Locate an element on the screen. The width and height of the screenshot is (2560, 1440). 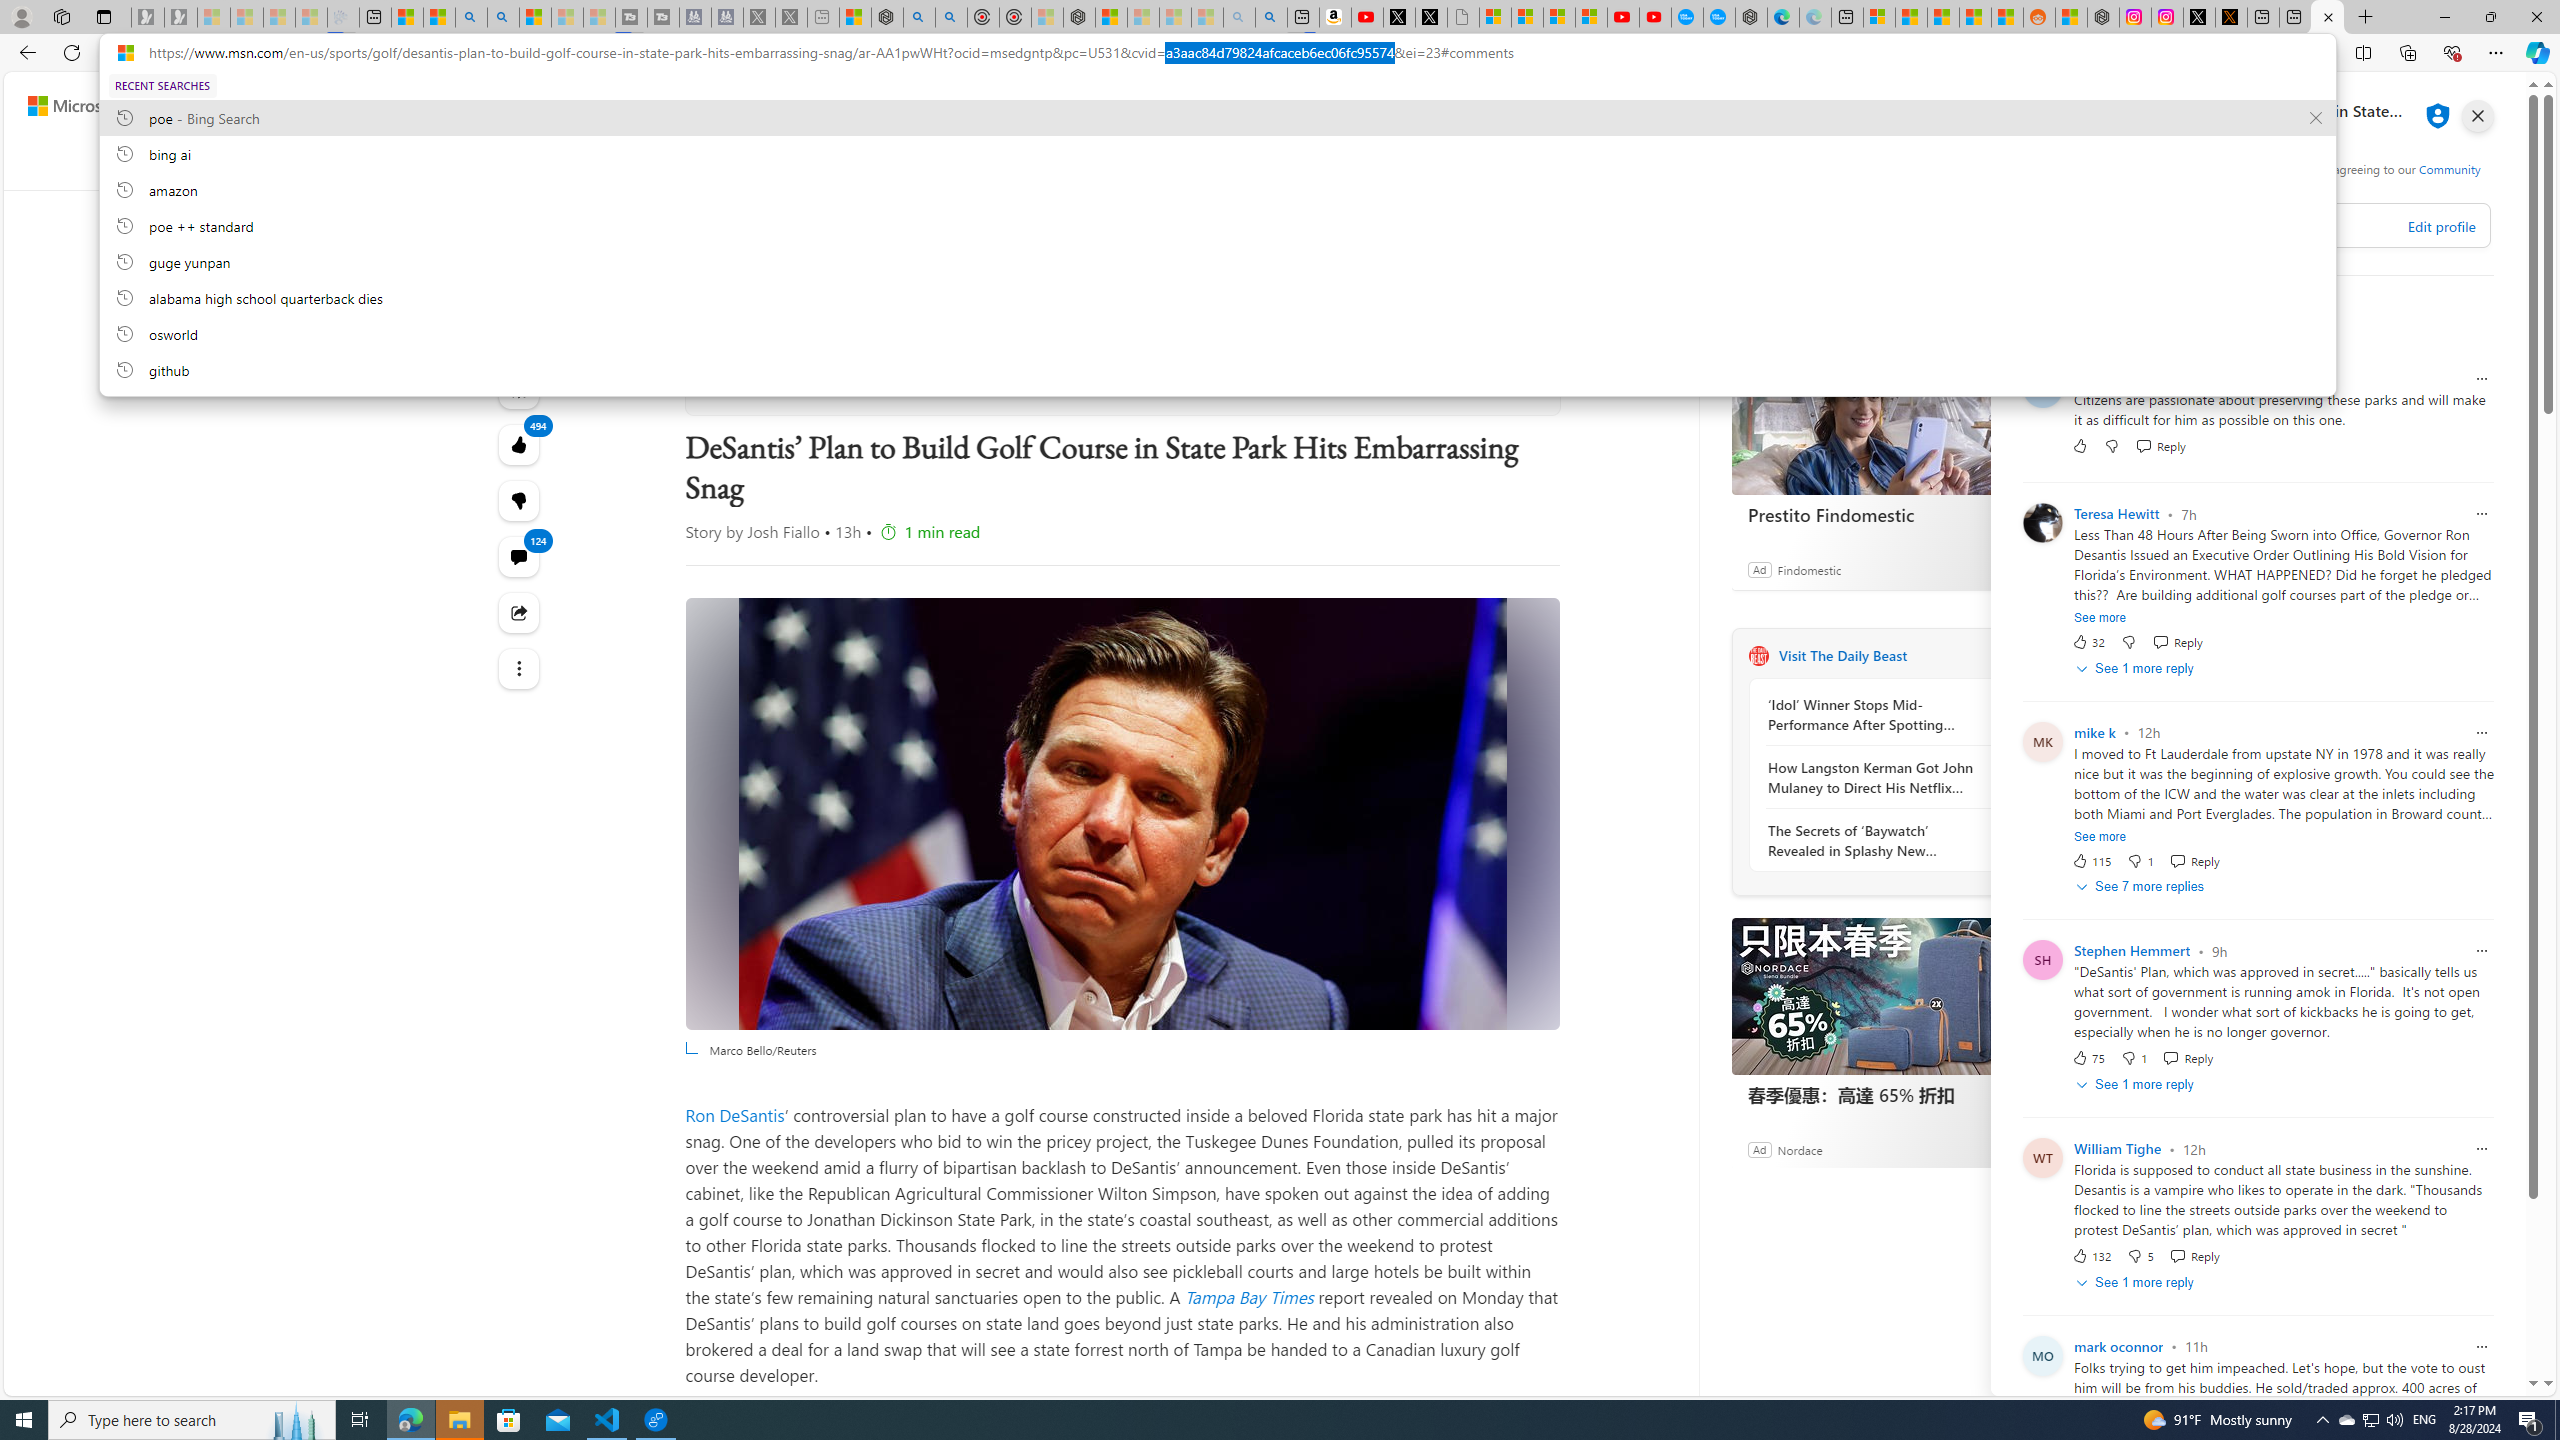
Report comment is located at coordinates (2482, 1346).